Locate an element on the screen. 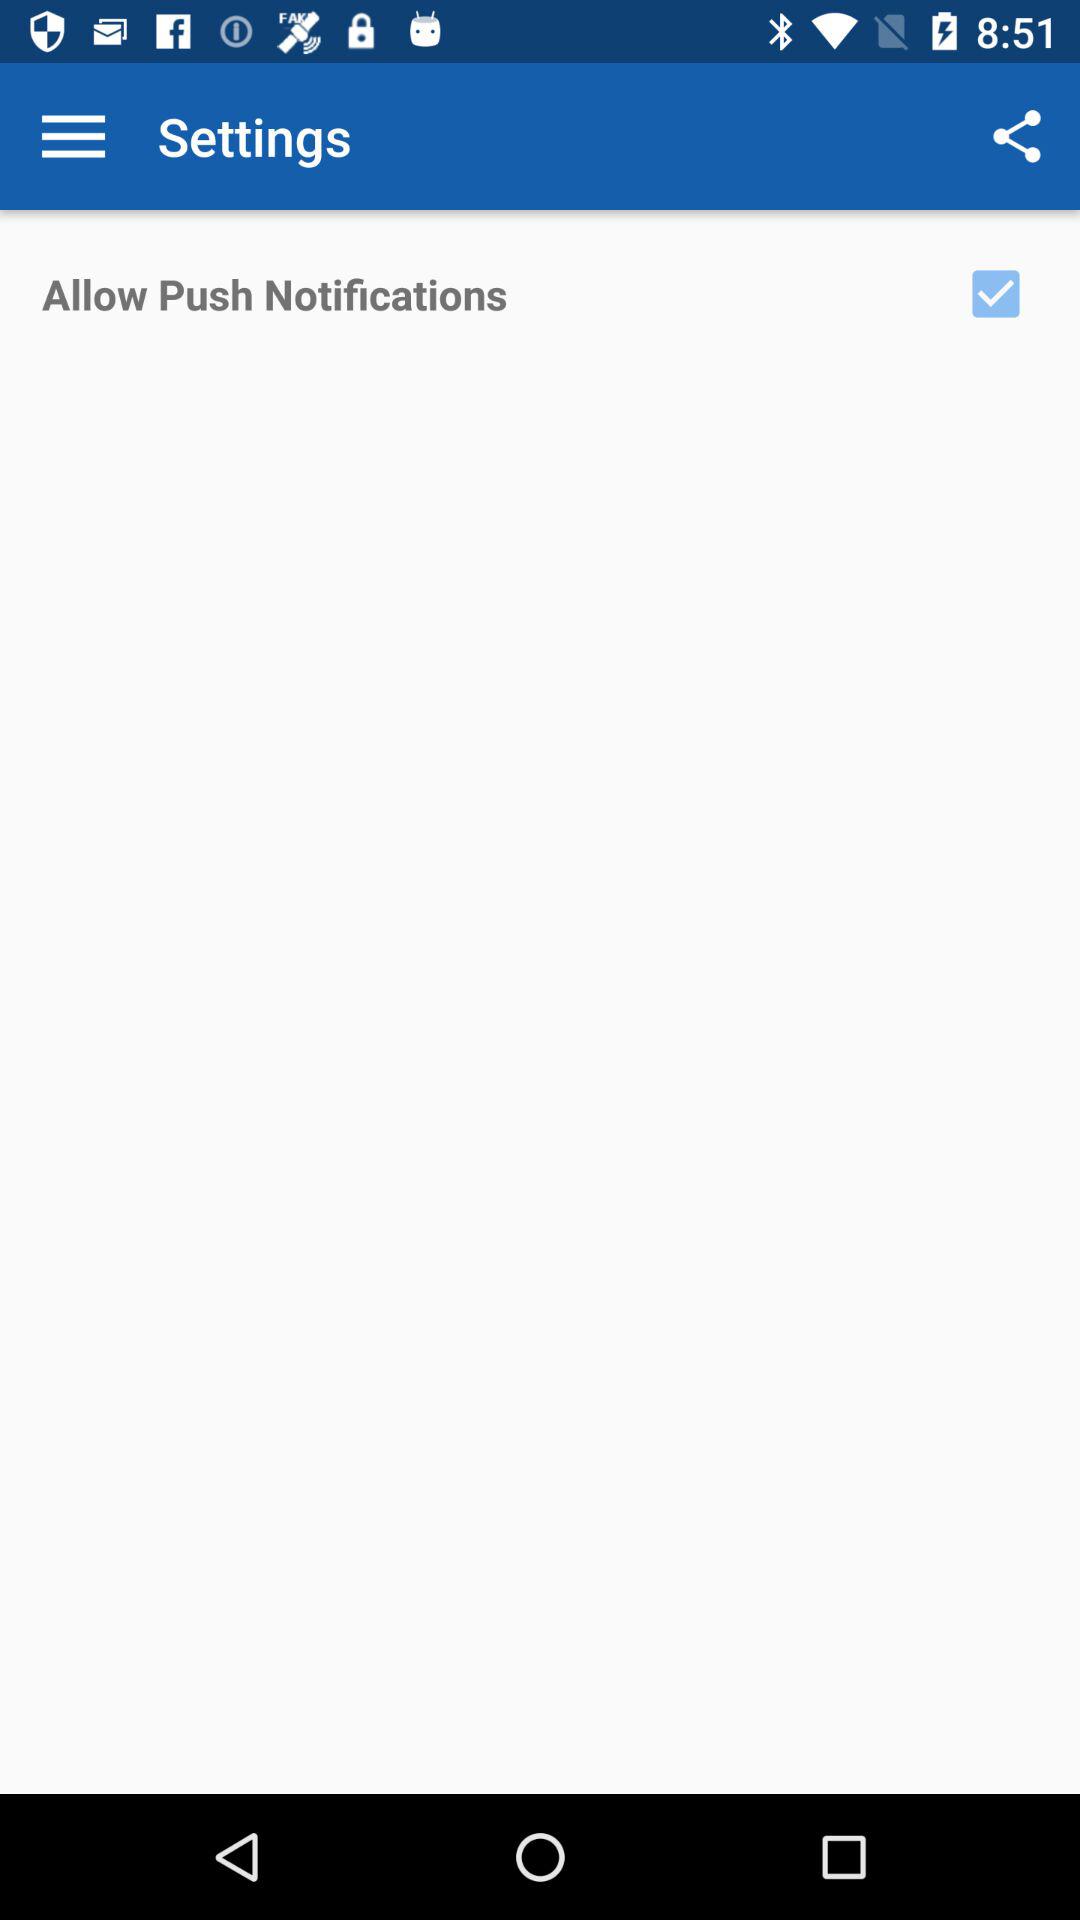 Image resolution: width=1080 pixels, height=1920 pixels. toggles notifications is located at coordinates (996, 294).